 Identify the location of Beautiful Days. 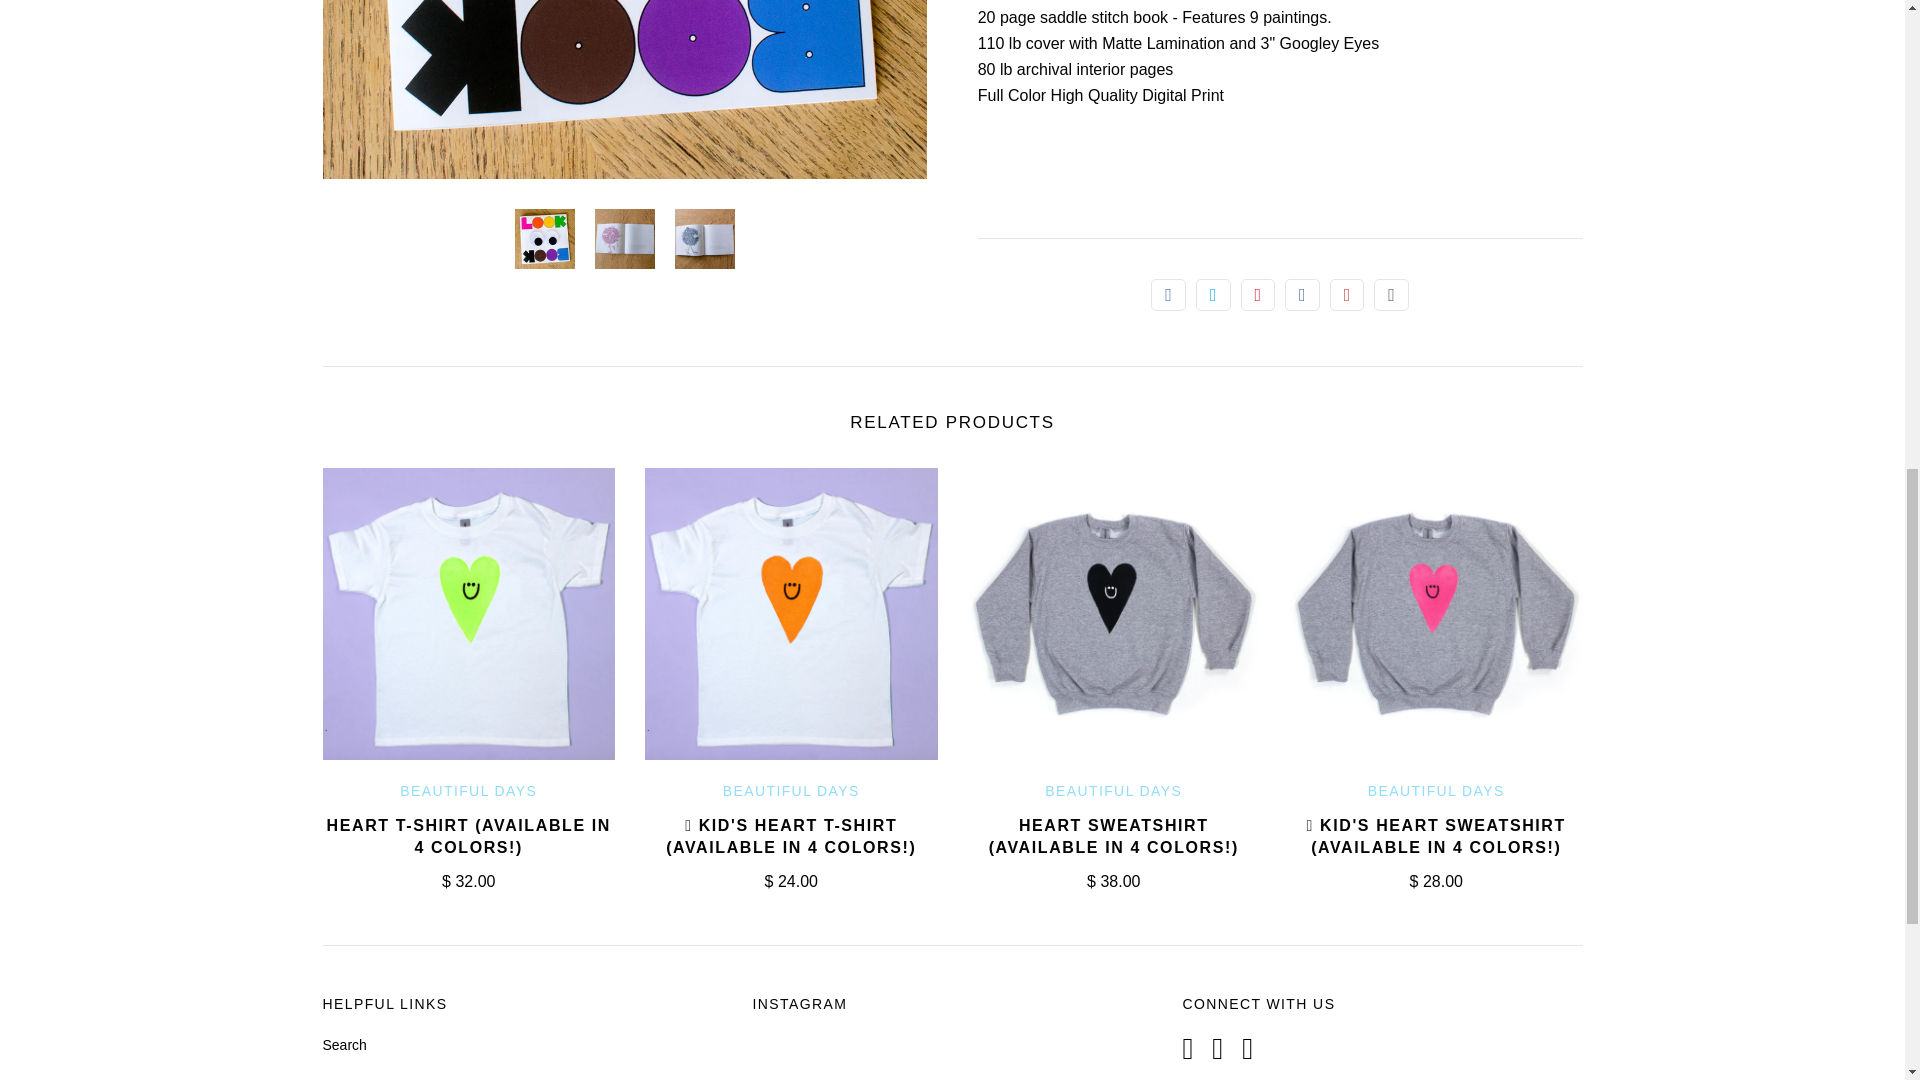
(468, 791).